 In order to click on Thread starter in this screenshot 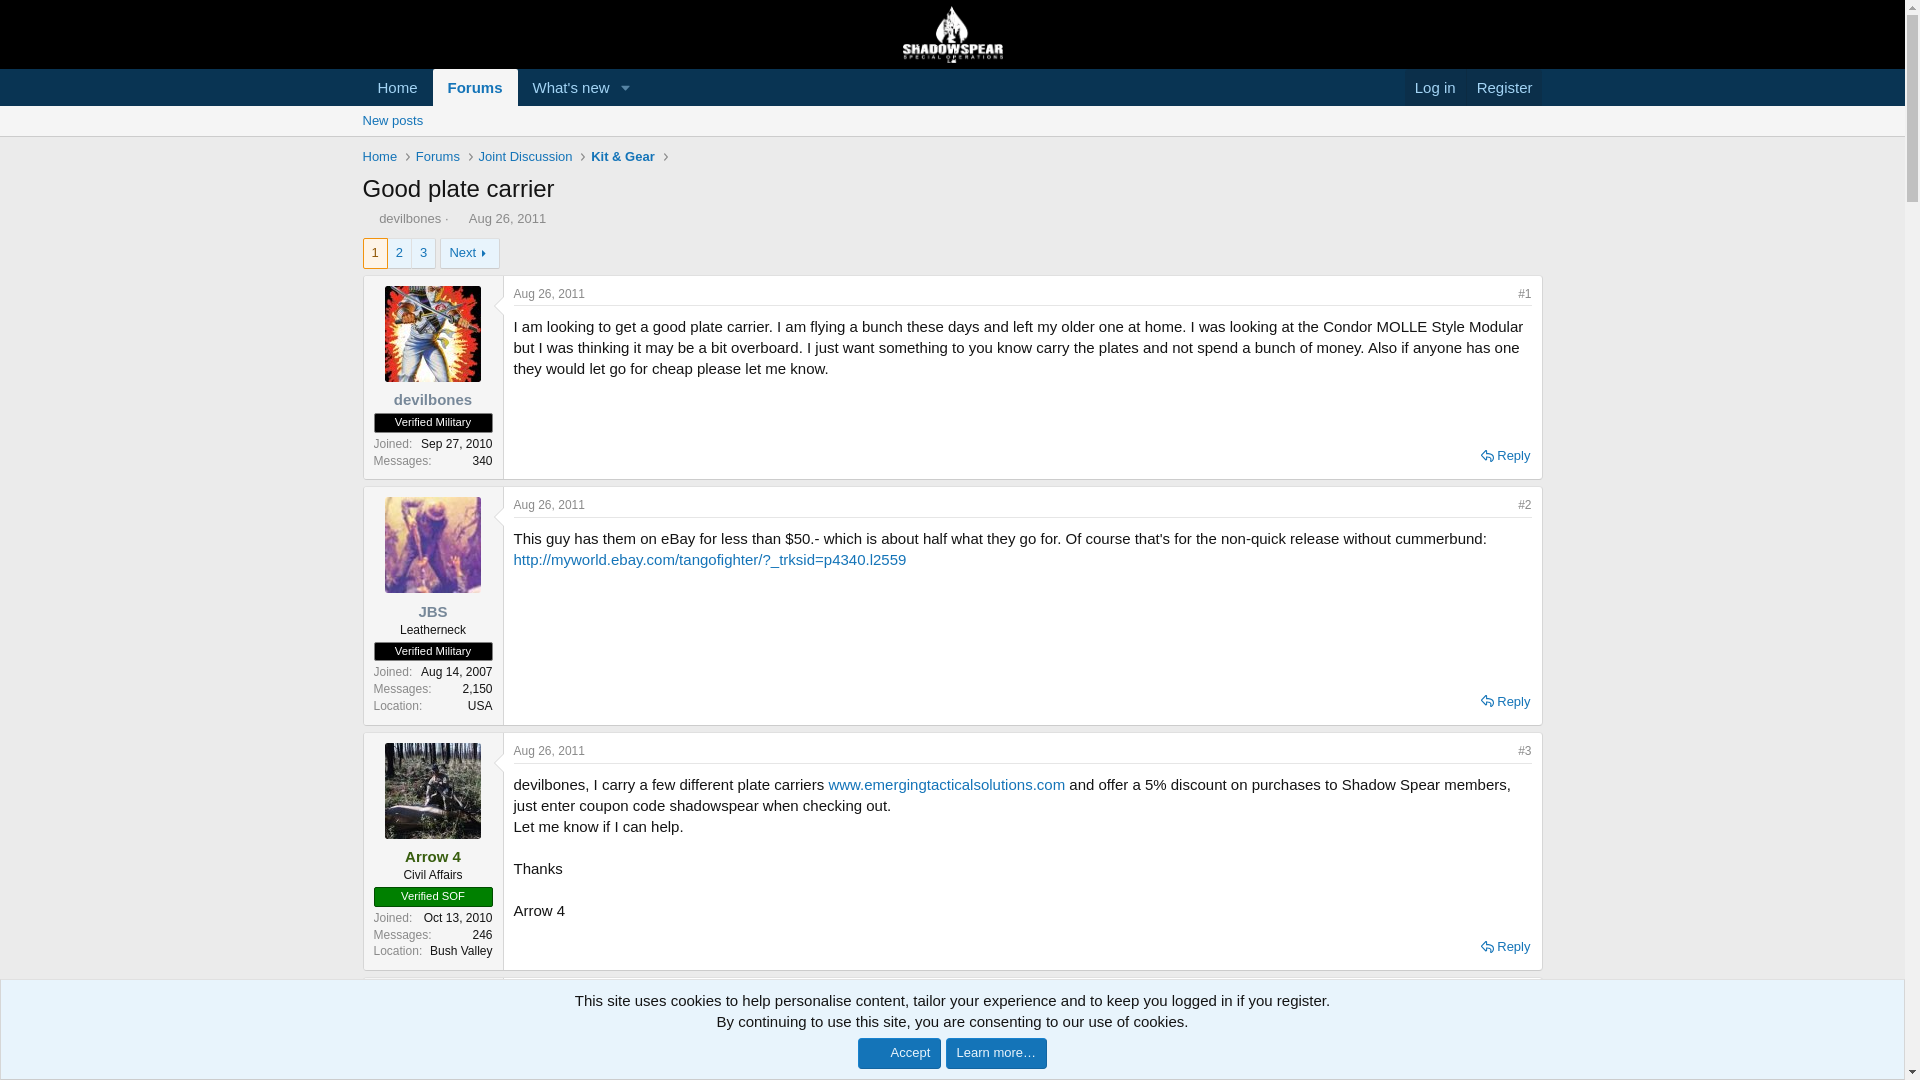, I will do `click(550, 996)`.